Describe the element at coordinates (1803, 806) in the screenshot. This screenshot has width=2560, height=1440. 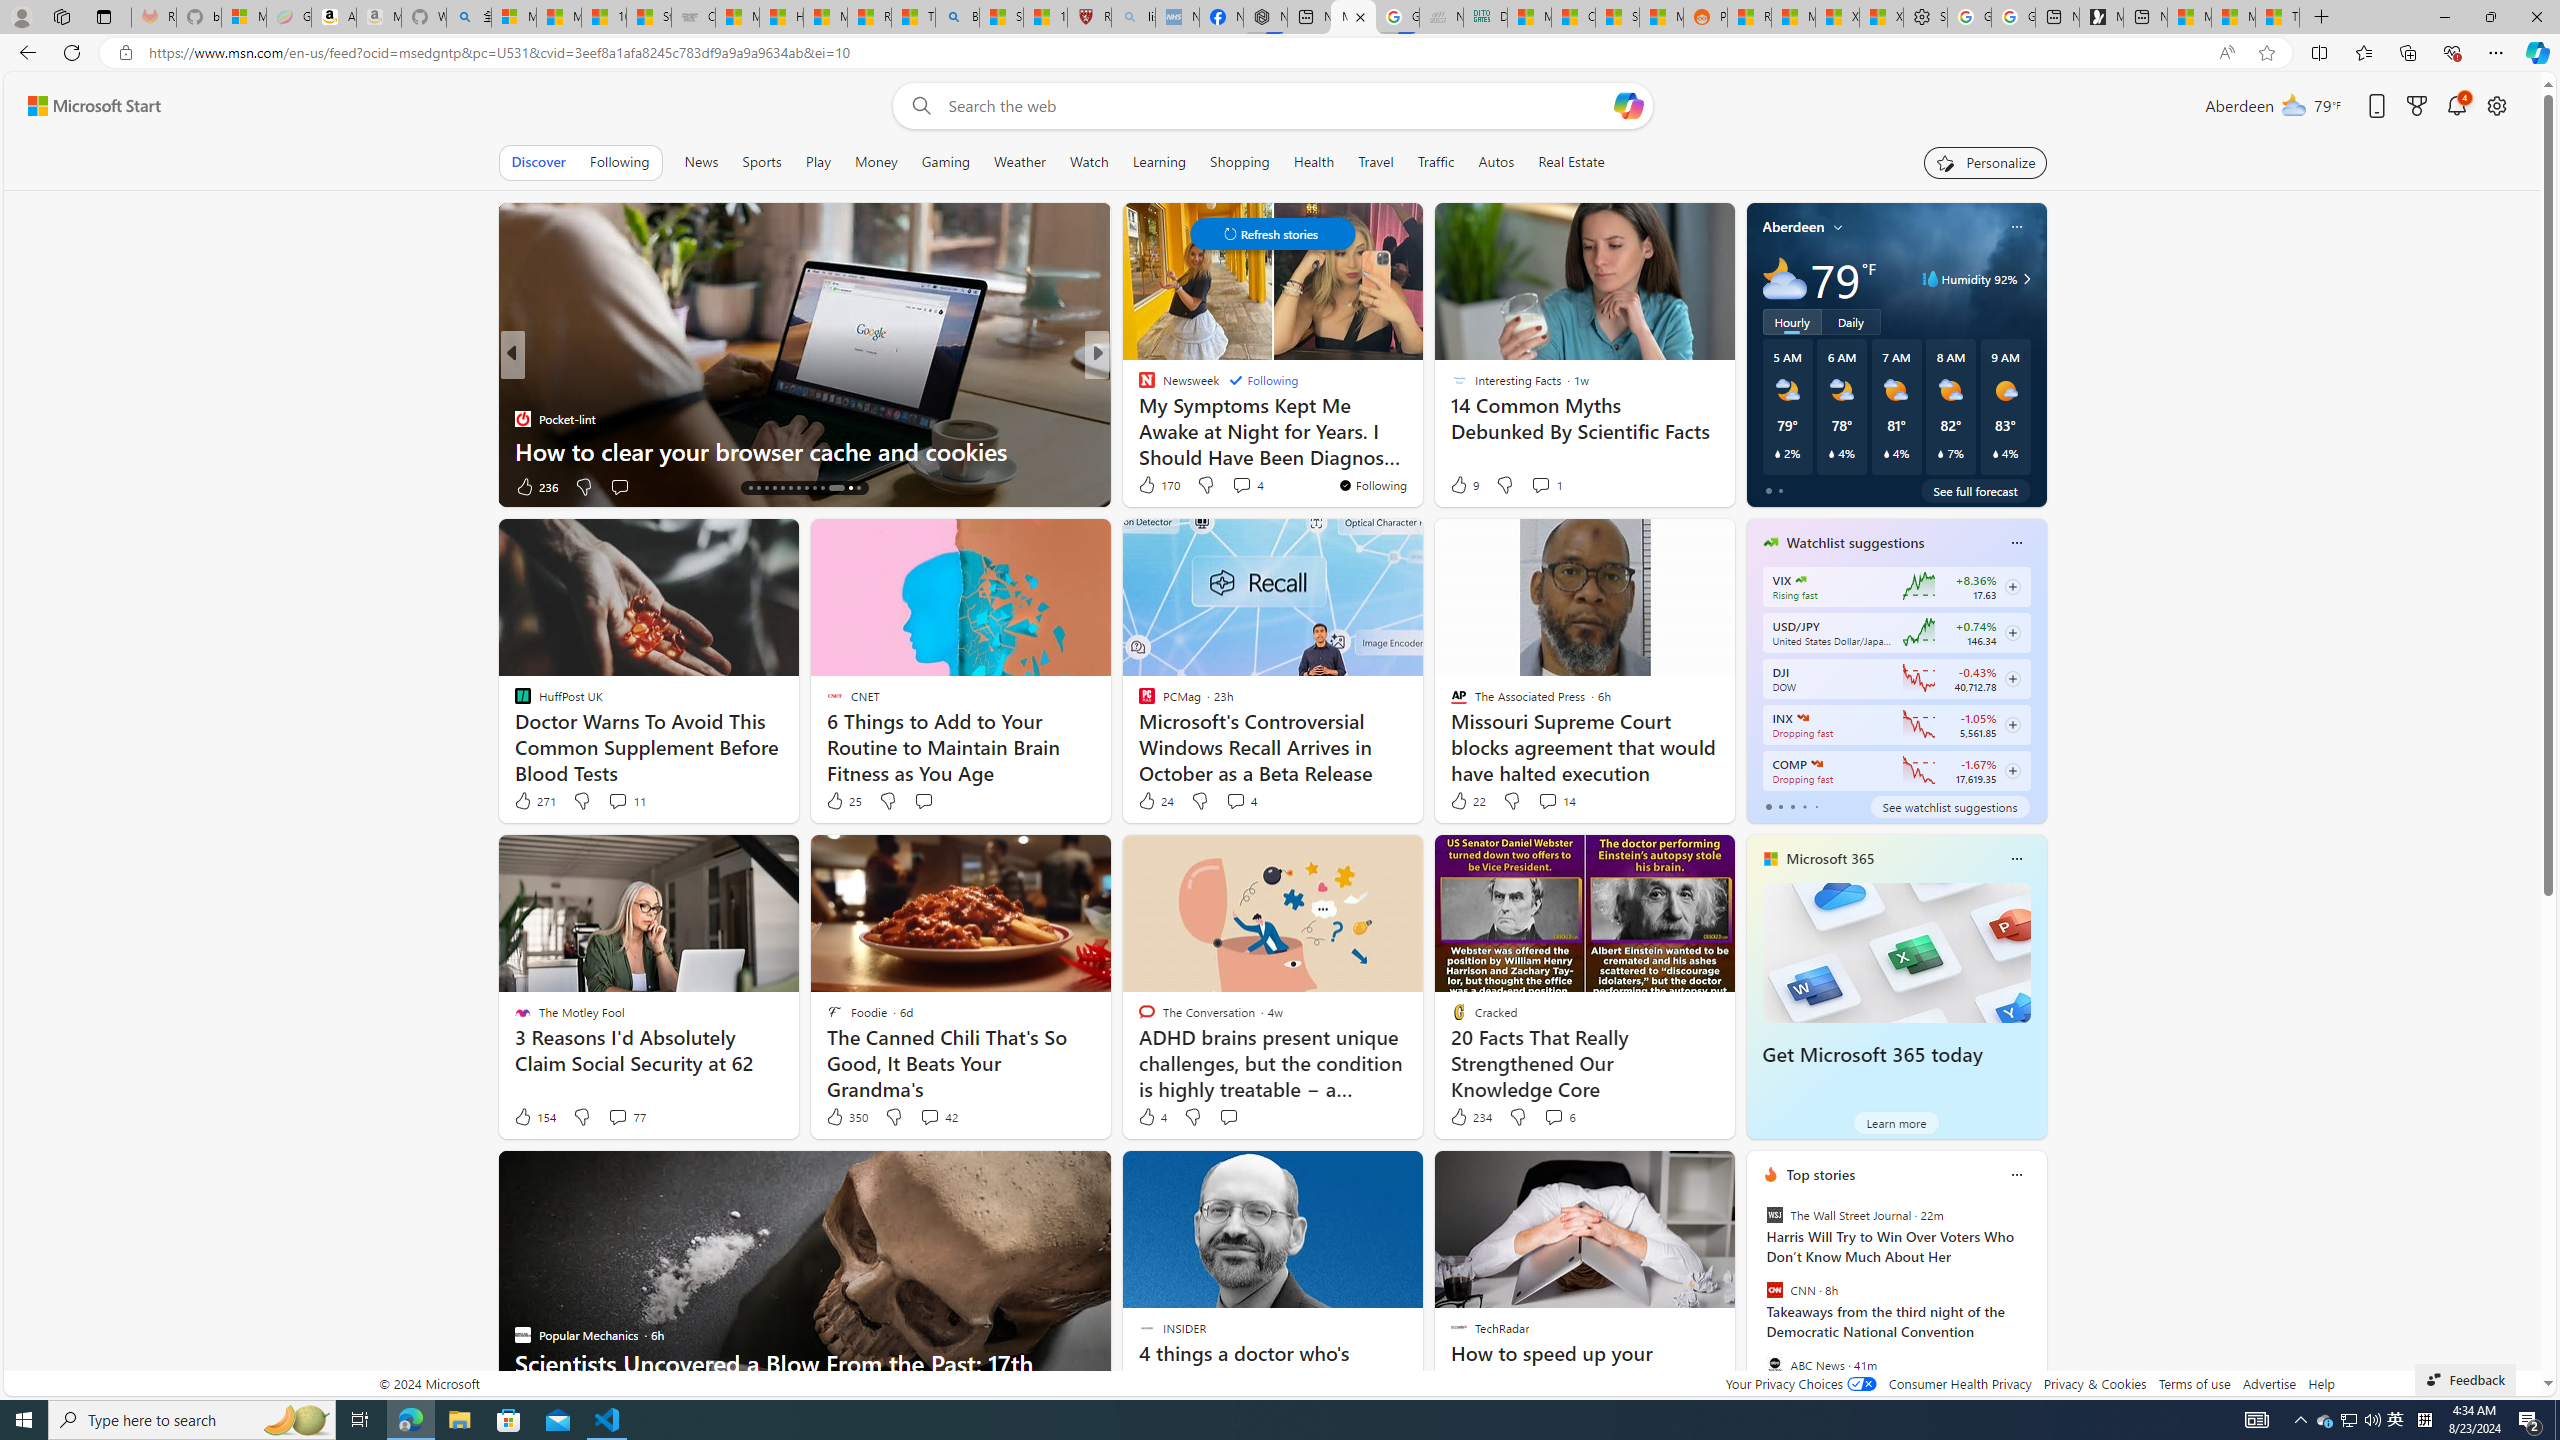
I see `tab-3` at that location.